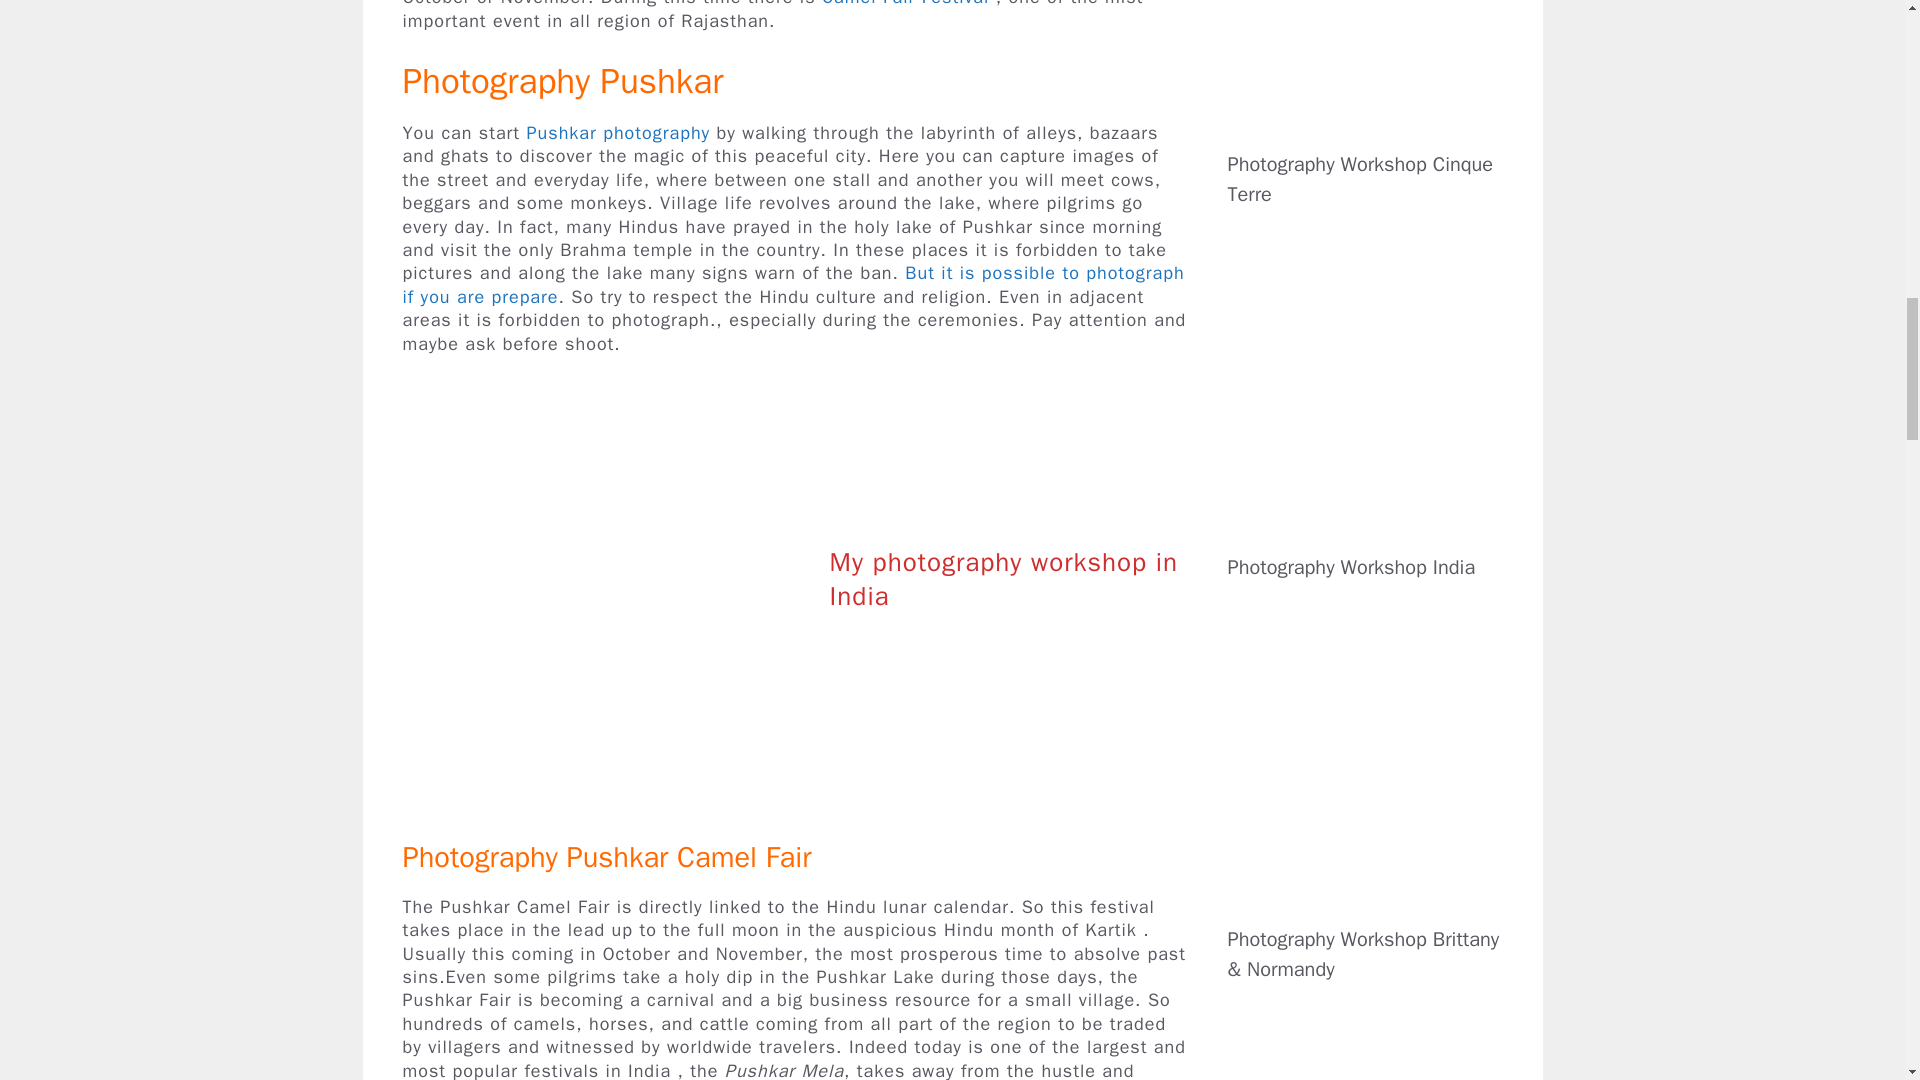  I want to click on Camel Fair Festival, so click(904, 4).